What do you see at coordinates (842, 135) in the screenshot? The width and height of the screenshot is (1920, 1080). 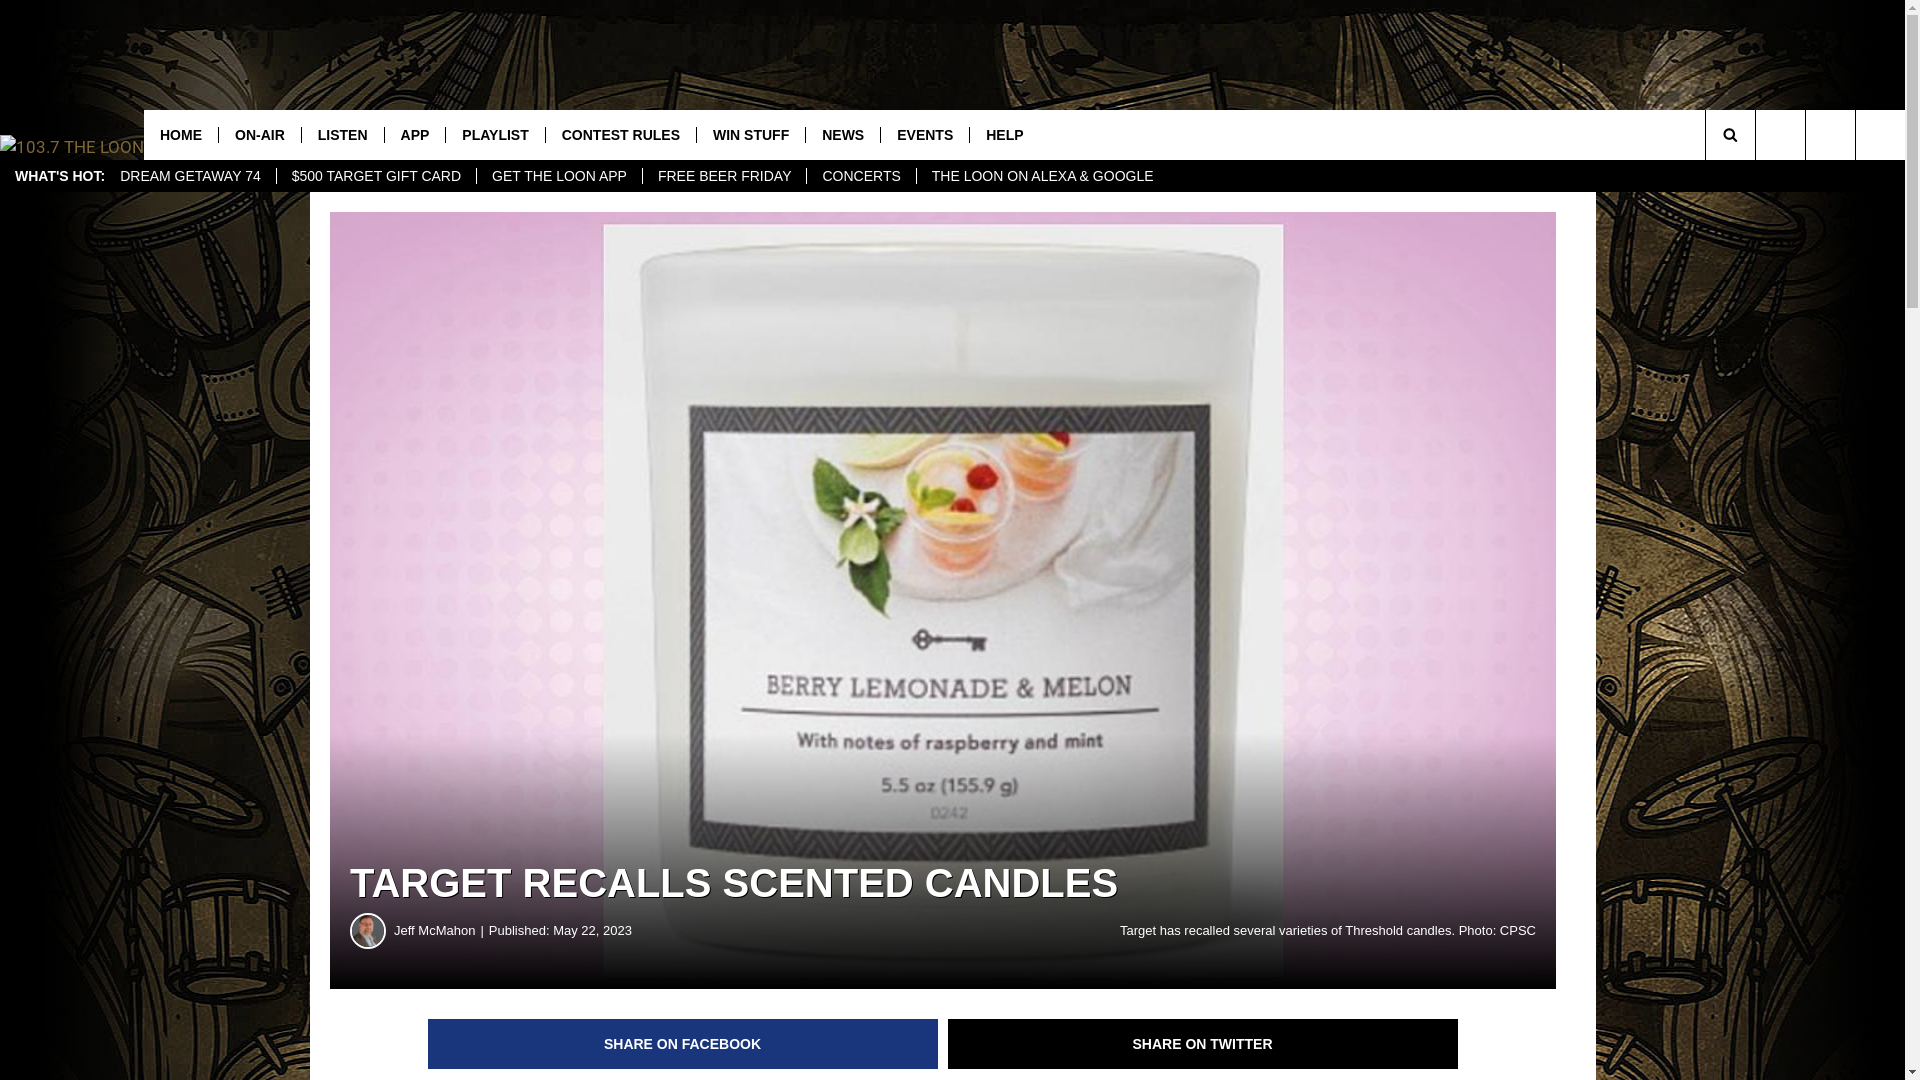 I see `NEWS` at bounding box center [842, 135].